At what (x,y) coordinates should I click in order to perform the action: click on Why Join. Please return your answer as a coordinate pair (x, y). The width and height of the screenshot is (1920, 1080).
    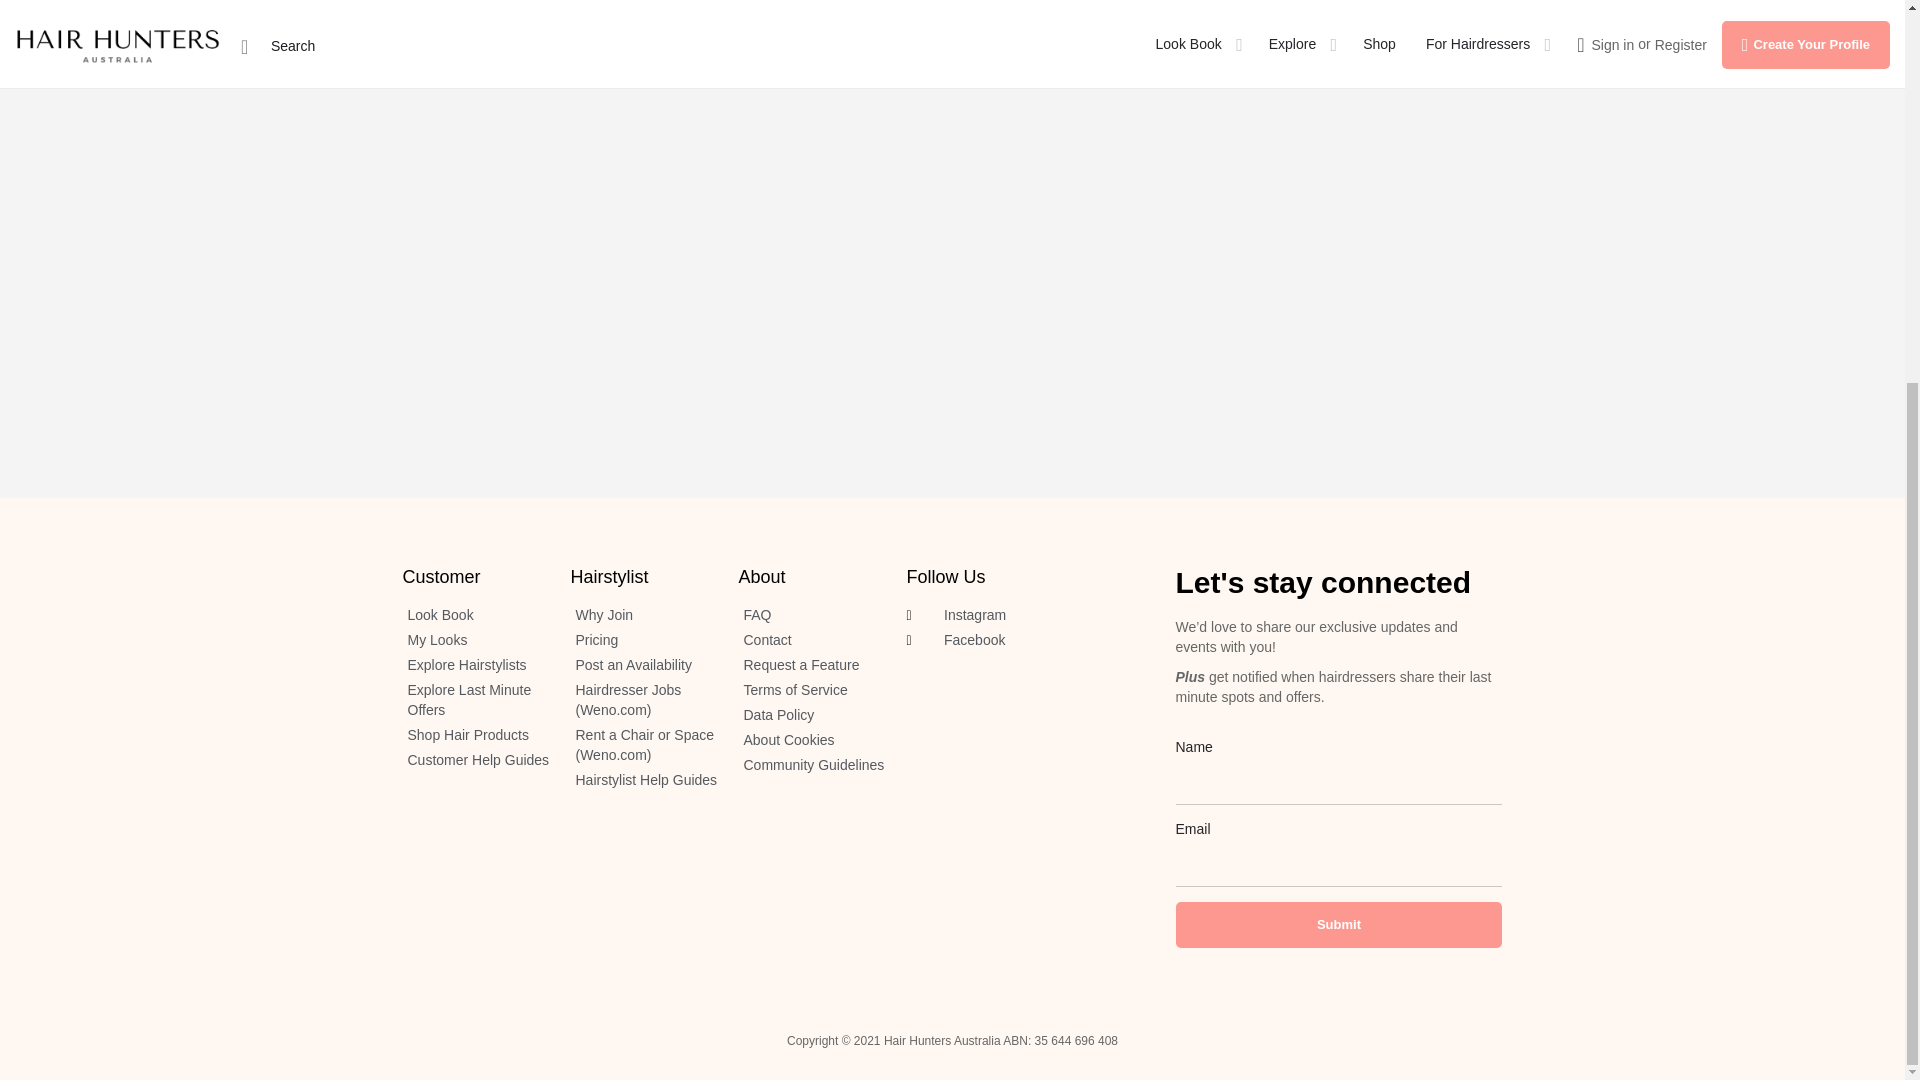
    Looking at the image, I should click on (644, 616).